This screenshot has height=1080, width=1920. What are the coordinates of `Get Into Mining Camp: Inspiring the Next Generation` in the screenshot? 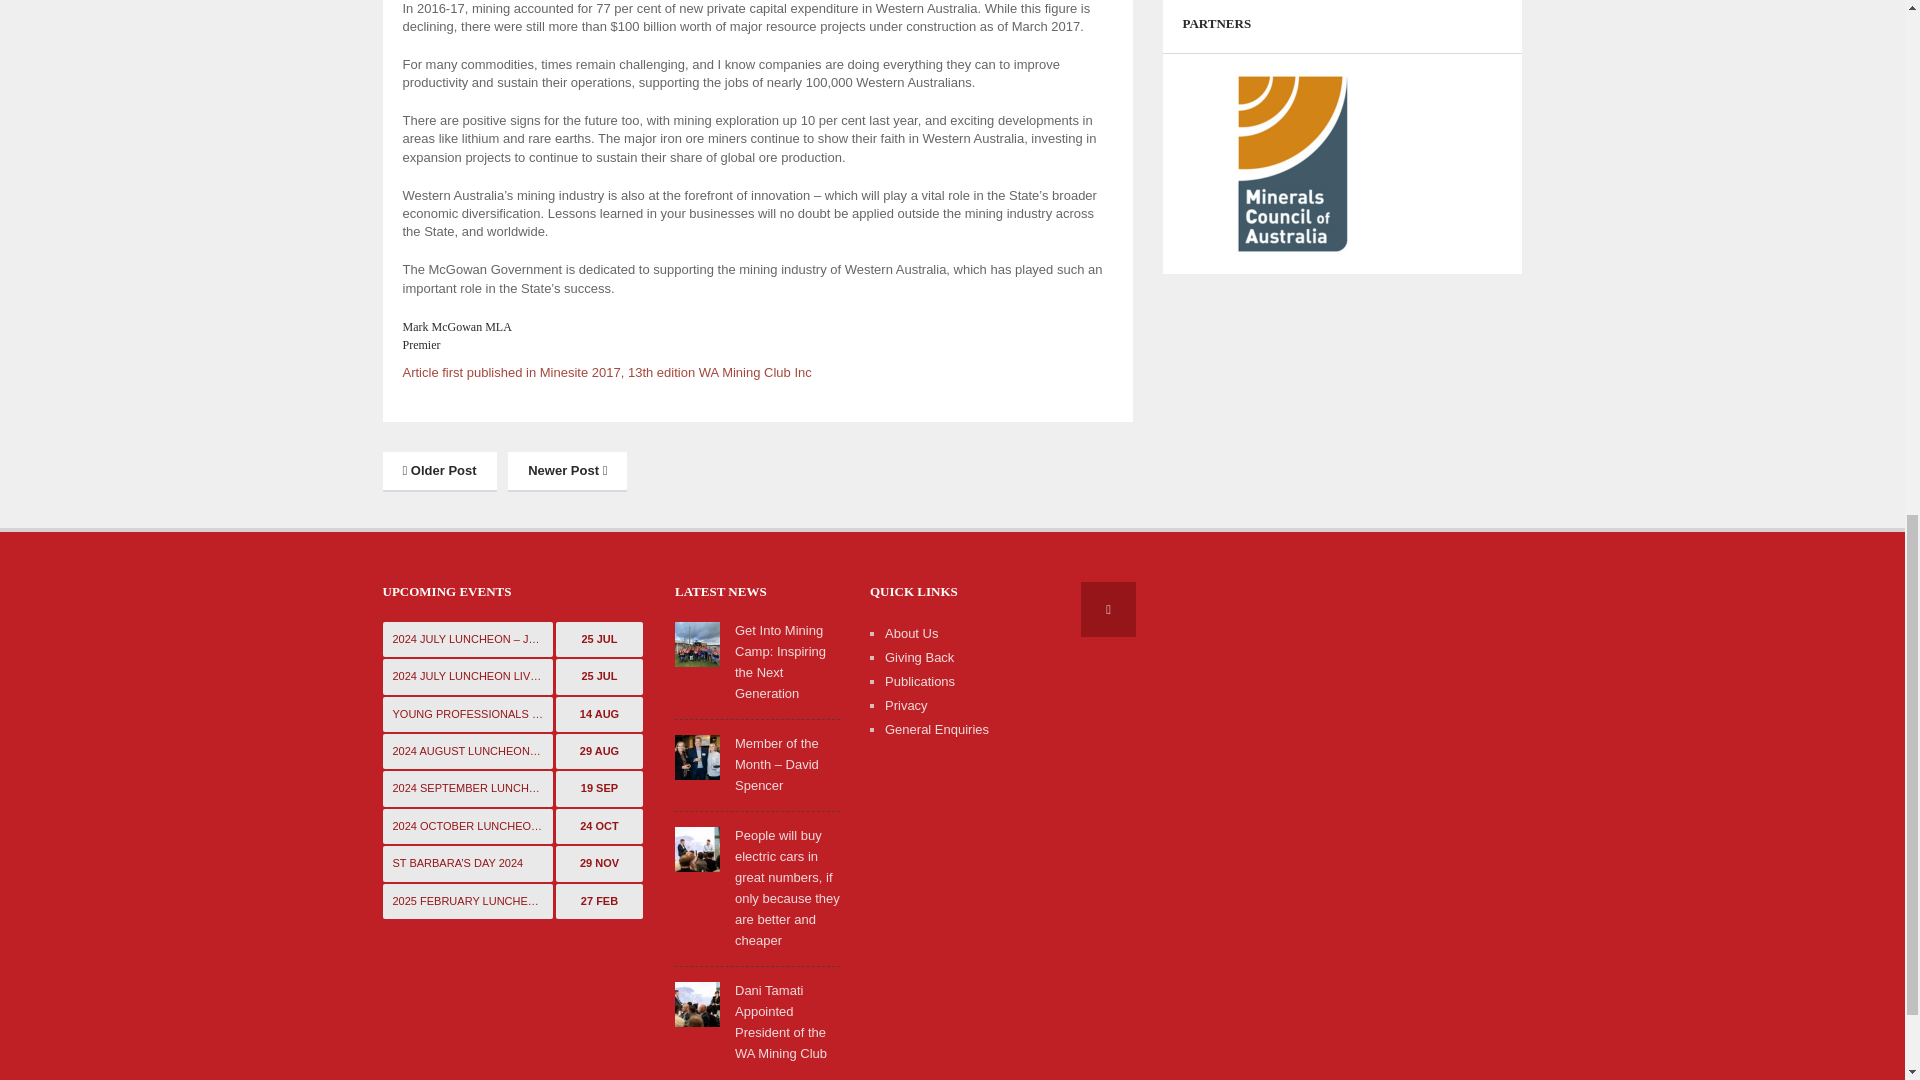 It's located at (698, 644).